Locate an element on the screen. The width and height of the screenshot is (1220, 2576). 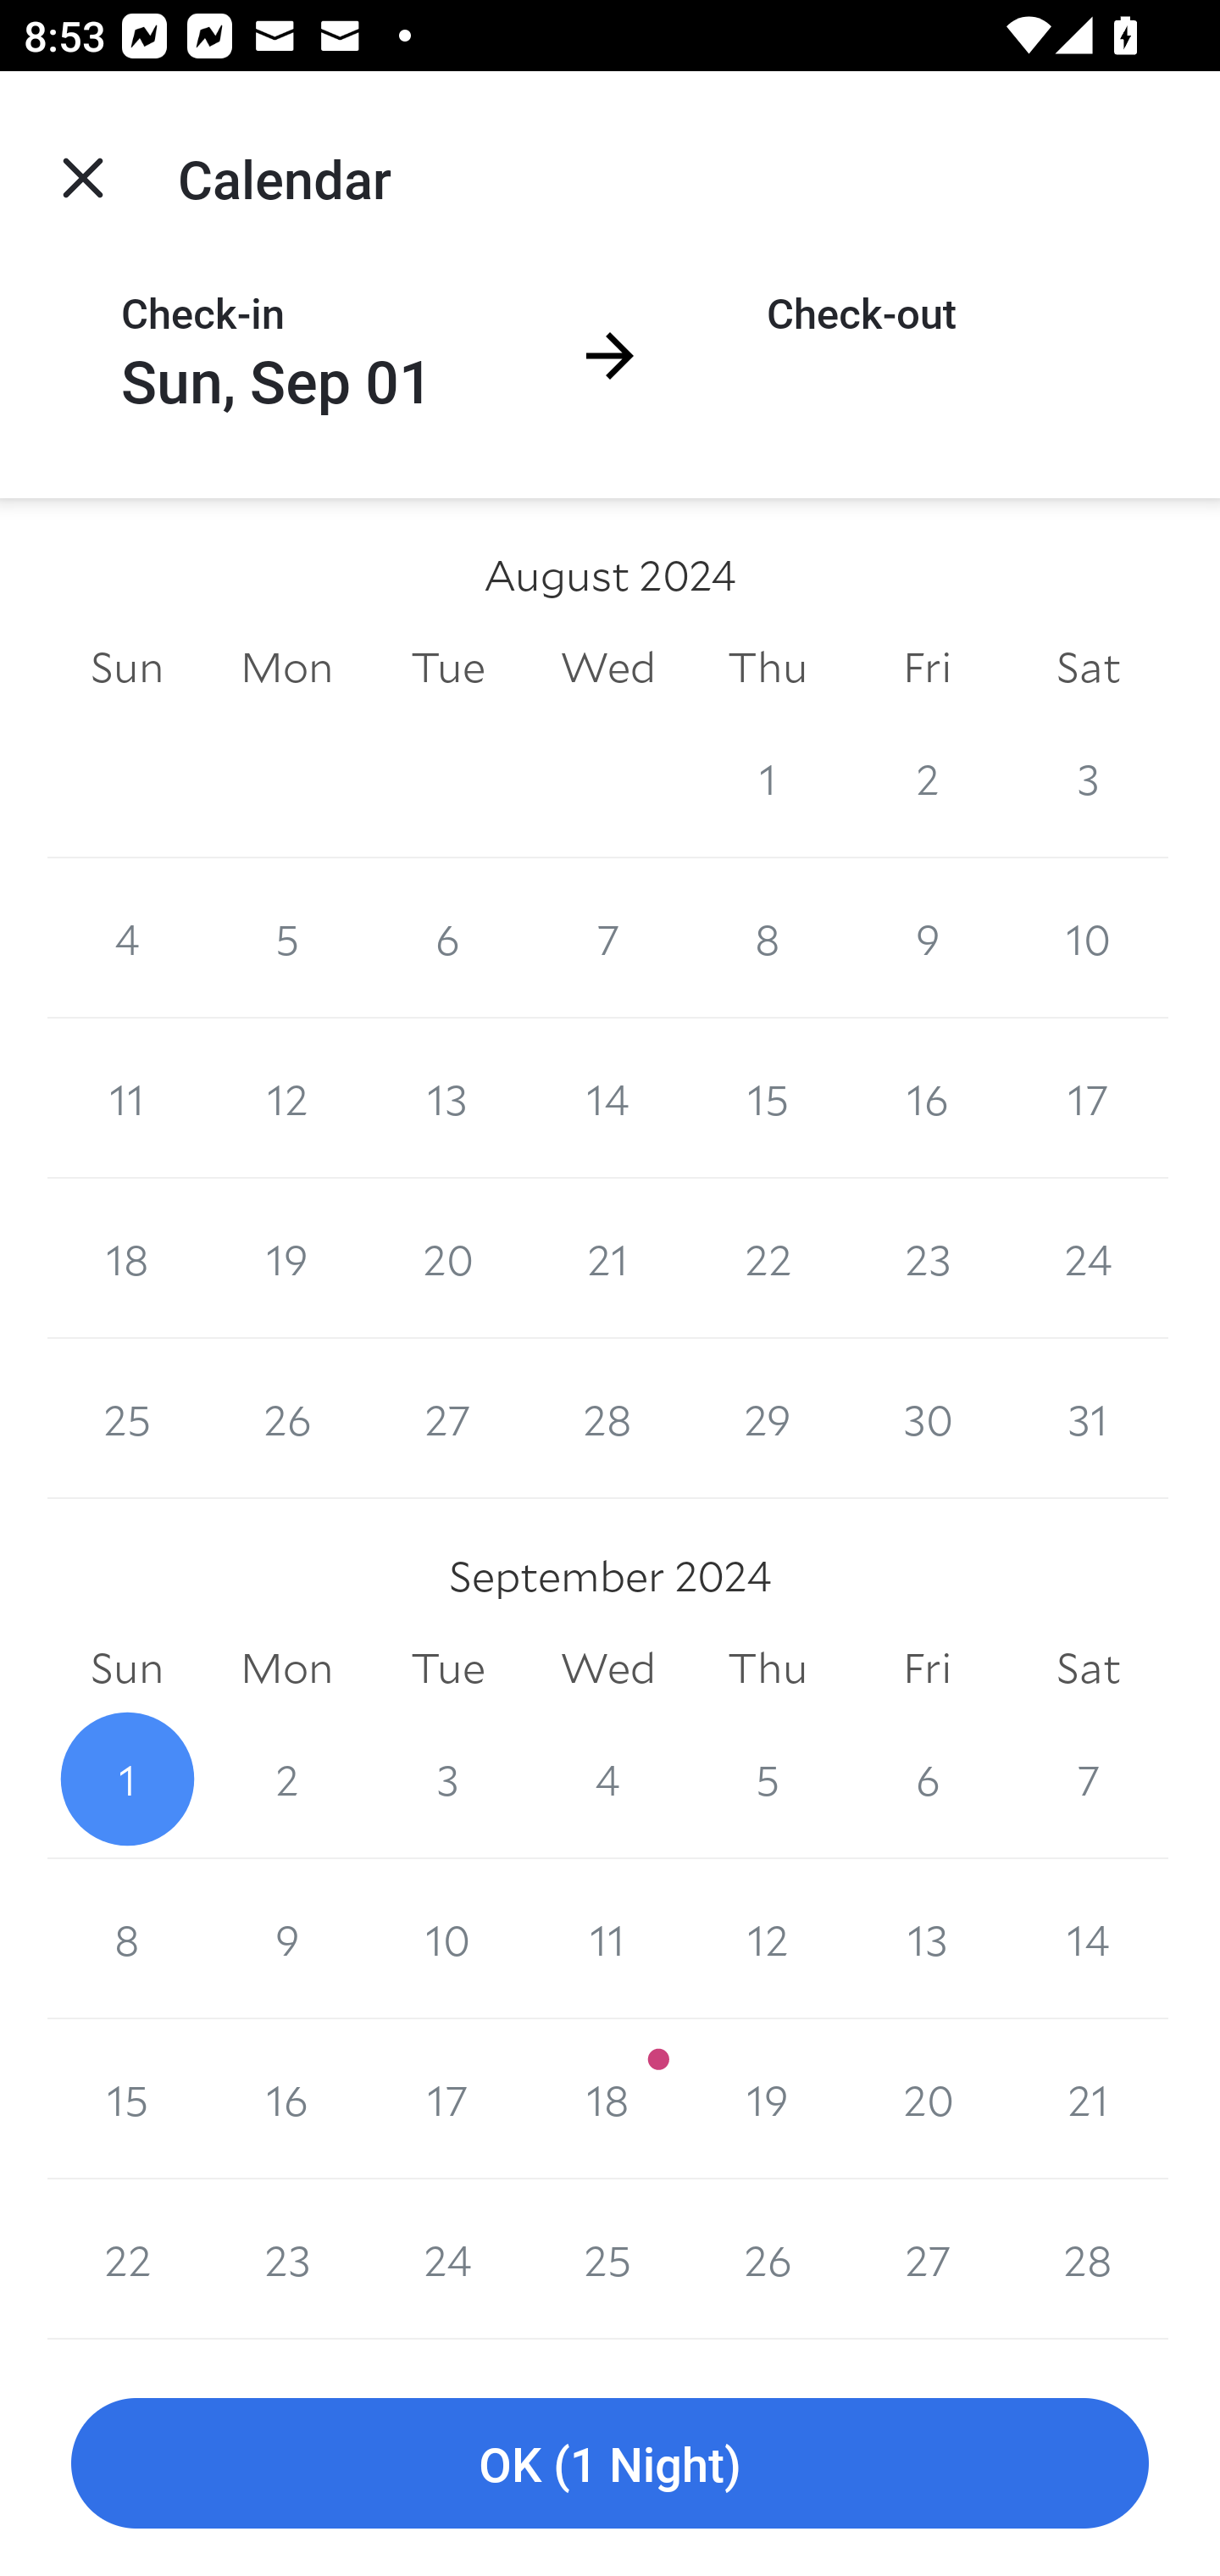
12 12 August 2024 is located at coordinates (286, 1098).